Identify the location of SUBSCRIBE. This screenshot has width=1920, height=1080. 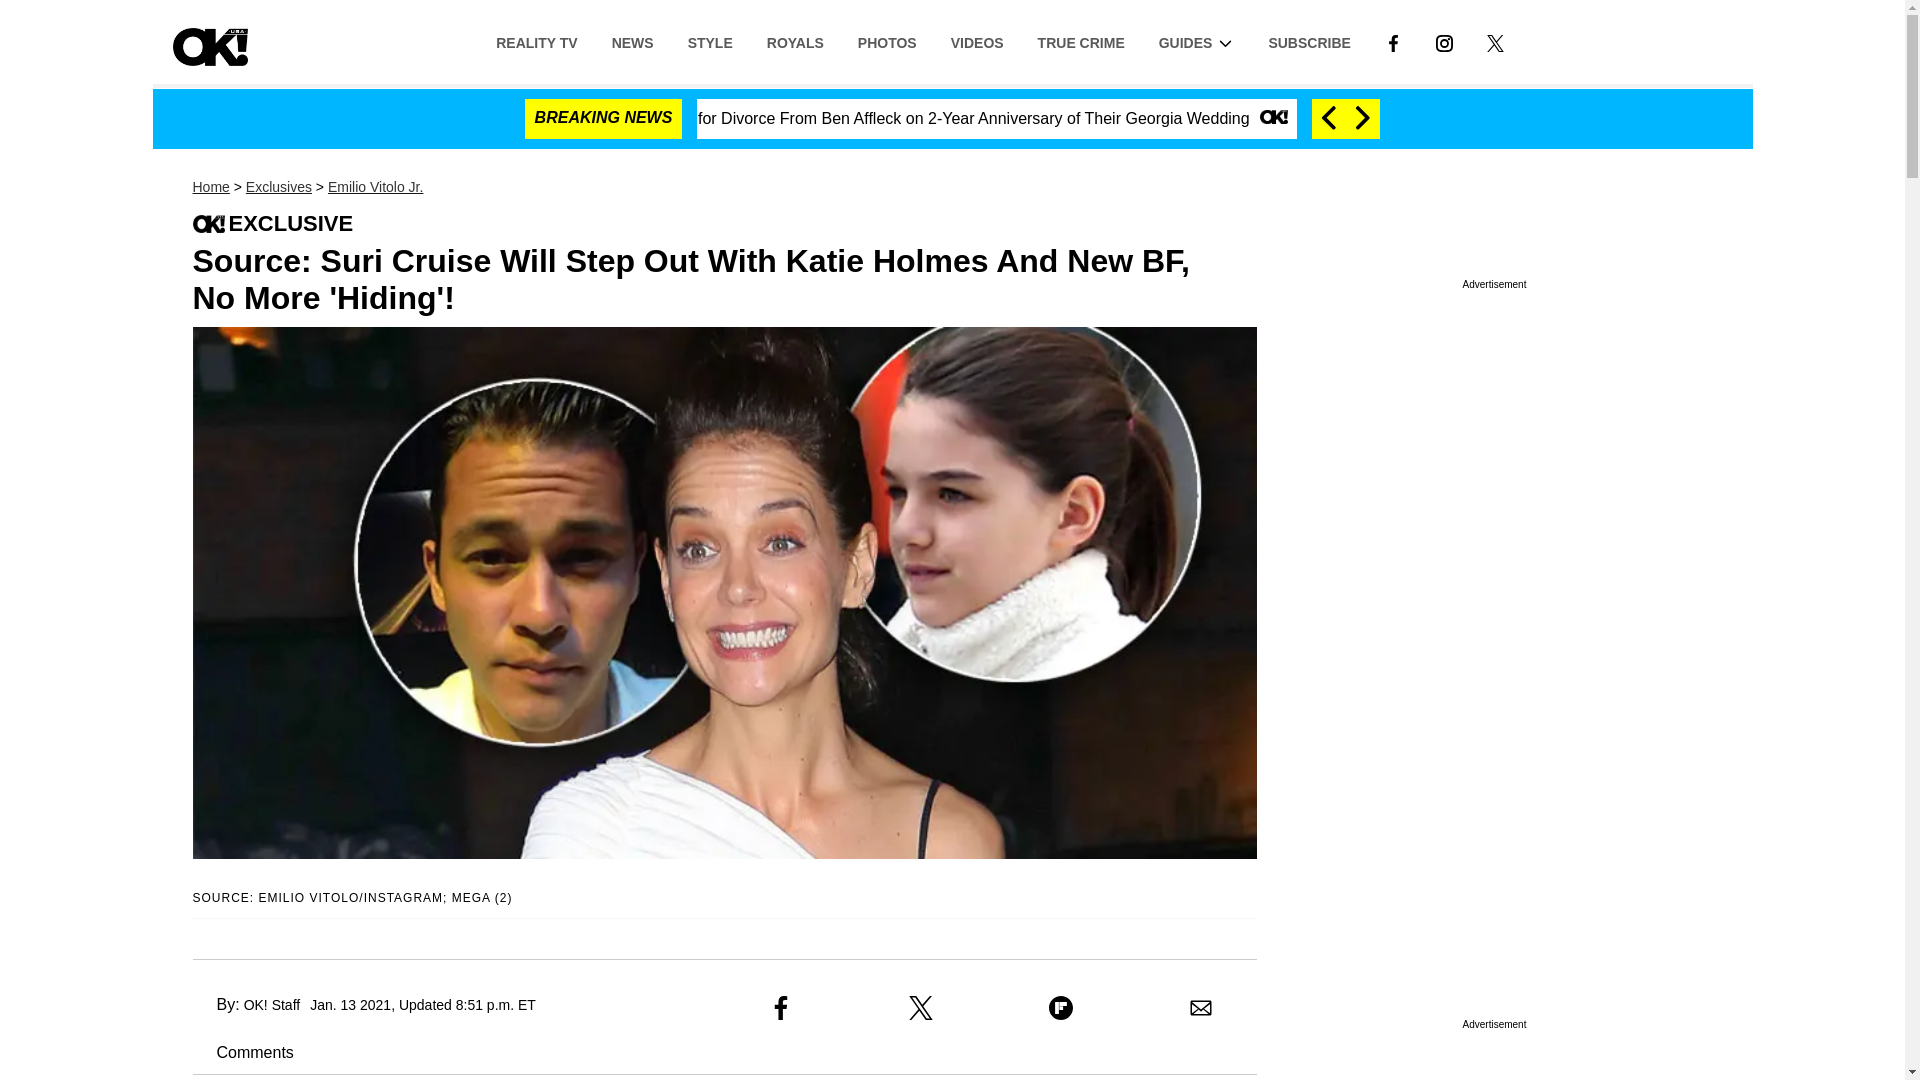
(1309, 41).